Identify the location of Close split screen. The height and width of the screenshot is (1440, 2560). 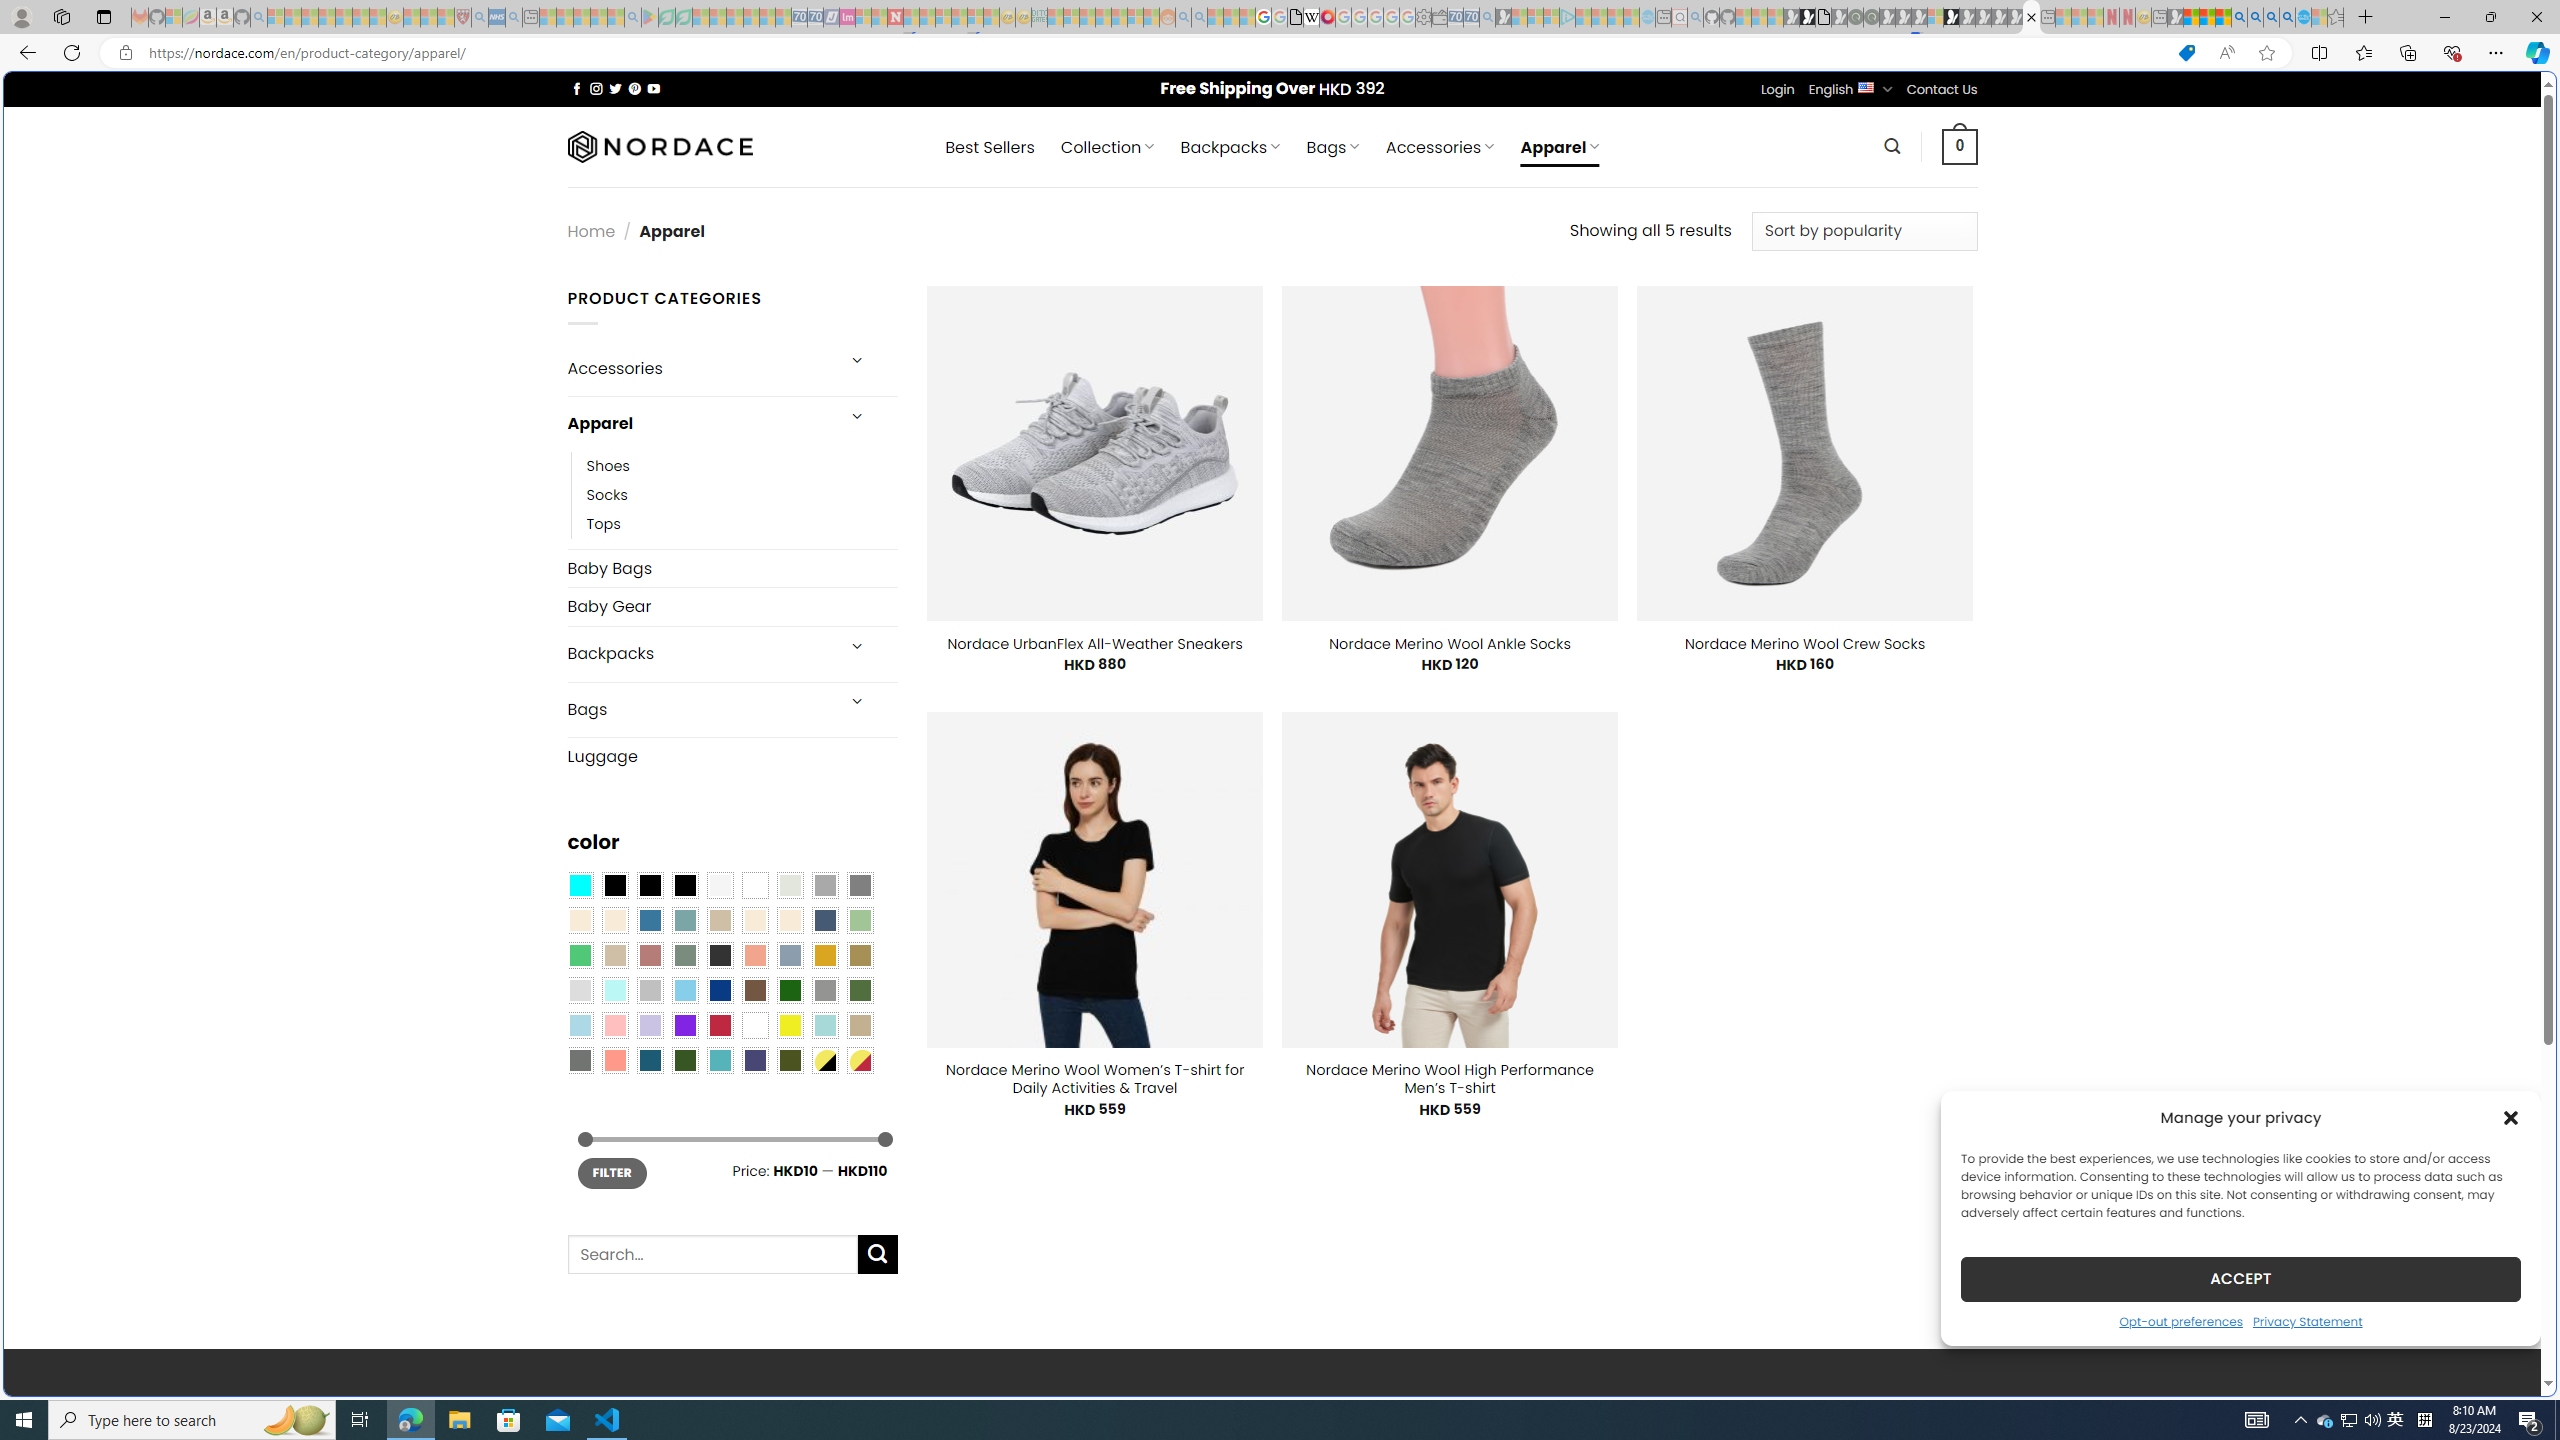
(2124, 101).